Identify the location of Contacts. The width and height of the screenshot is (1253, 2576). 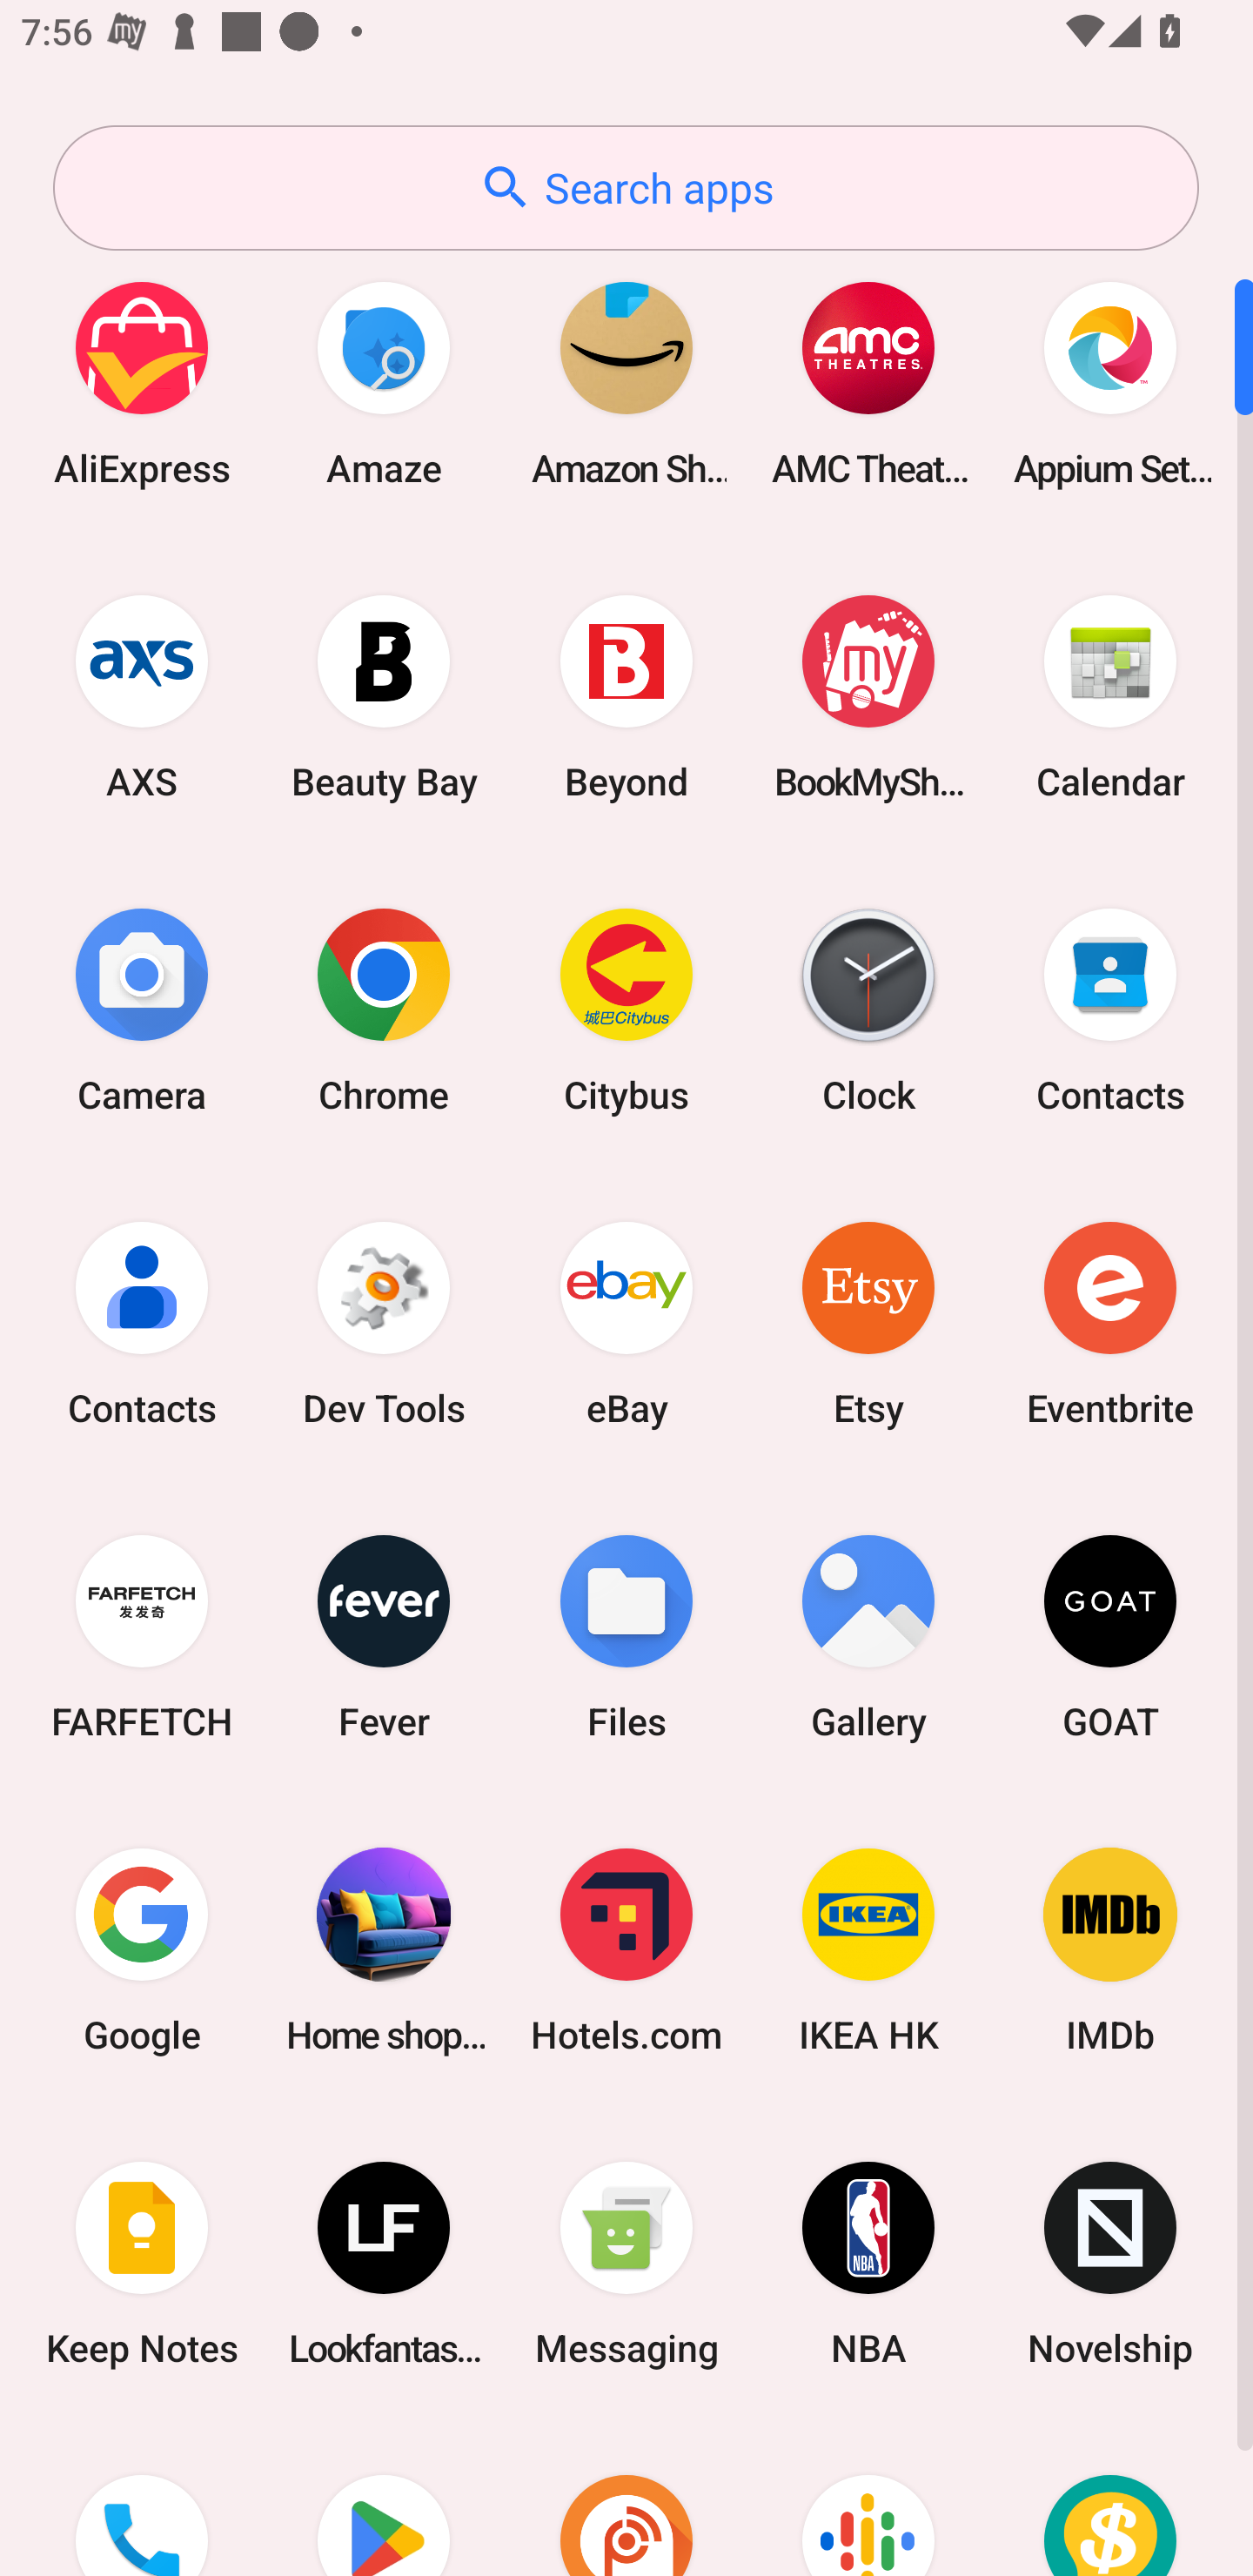
(142, 1323).